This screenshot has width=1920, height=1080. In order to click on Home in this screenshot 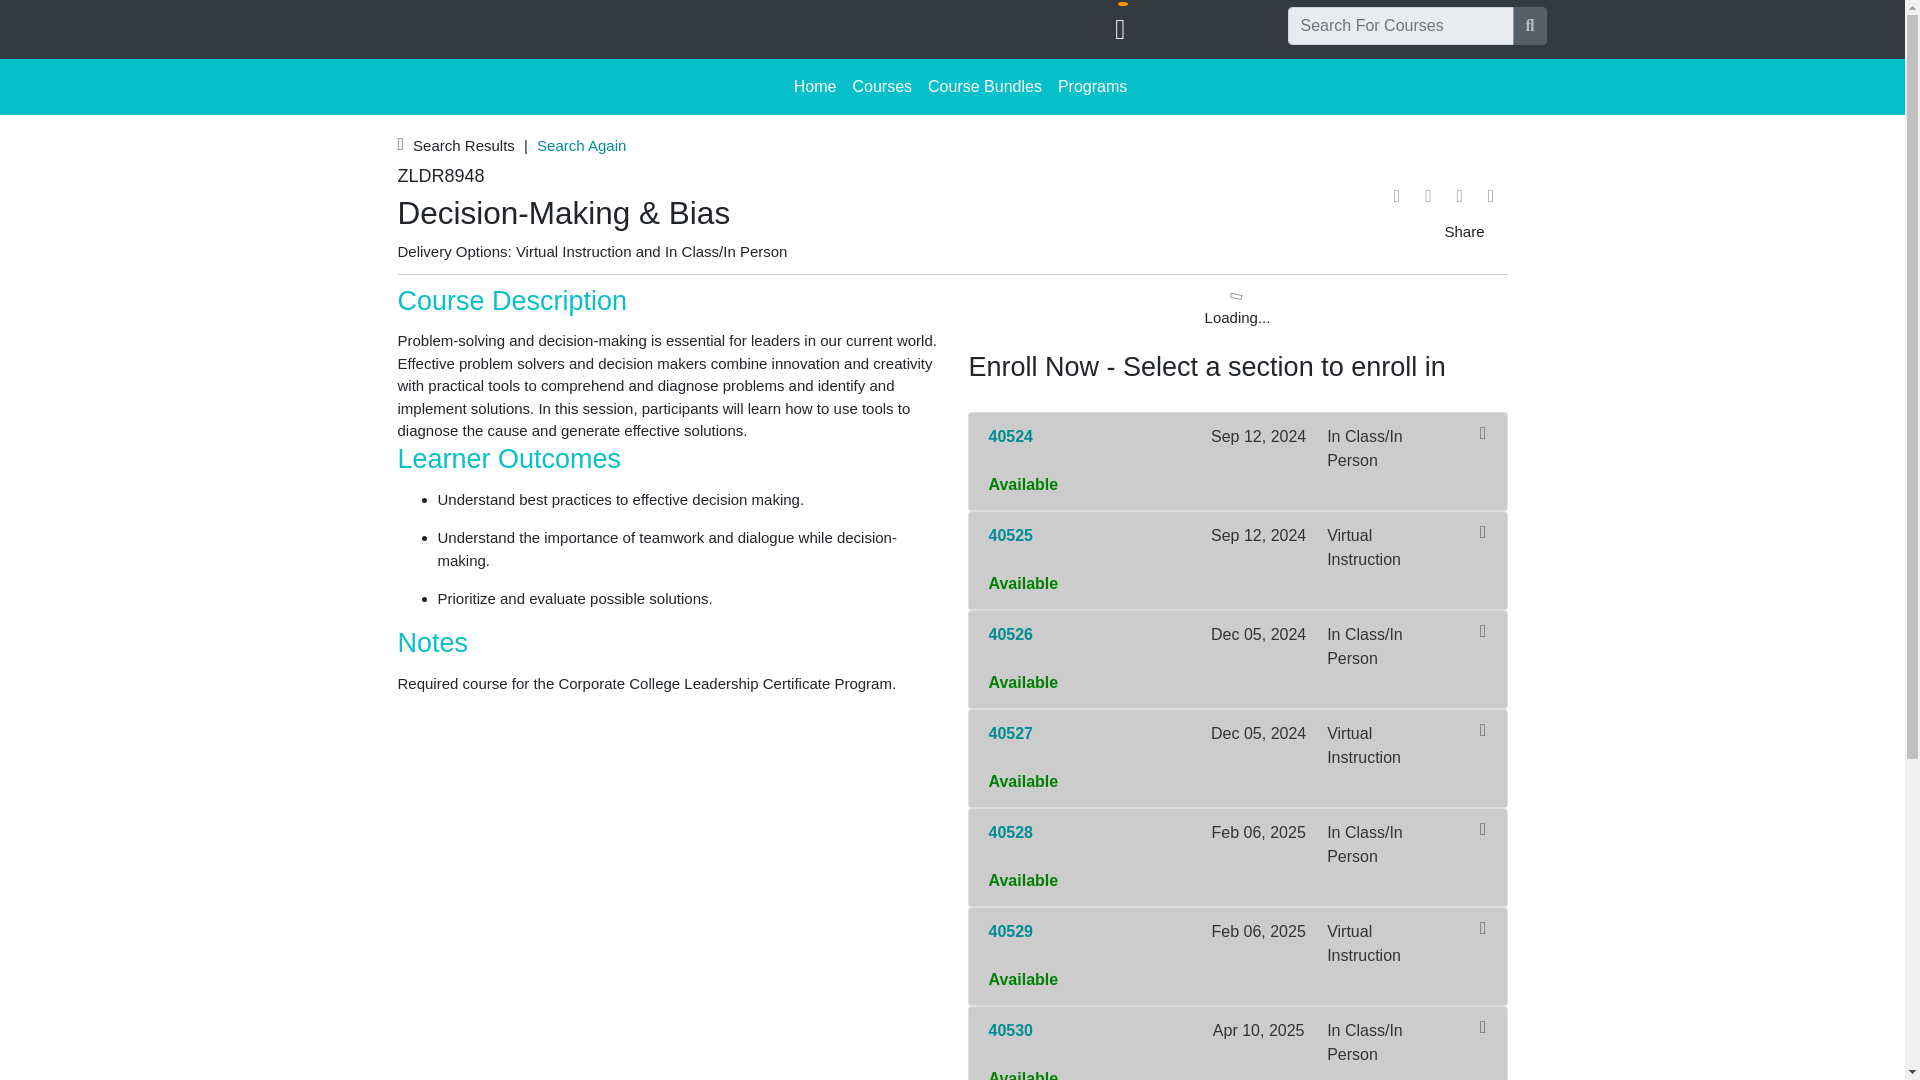, I will do `click(814, 86)`.